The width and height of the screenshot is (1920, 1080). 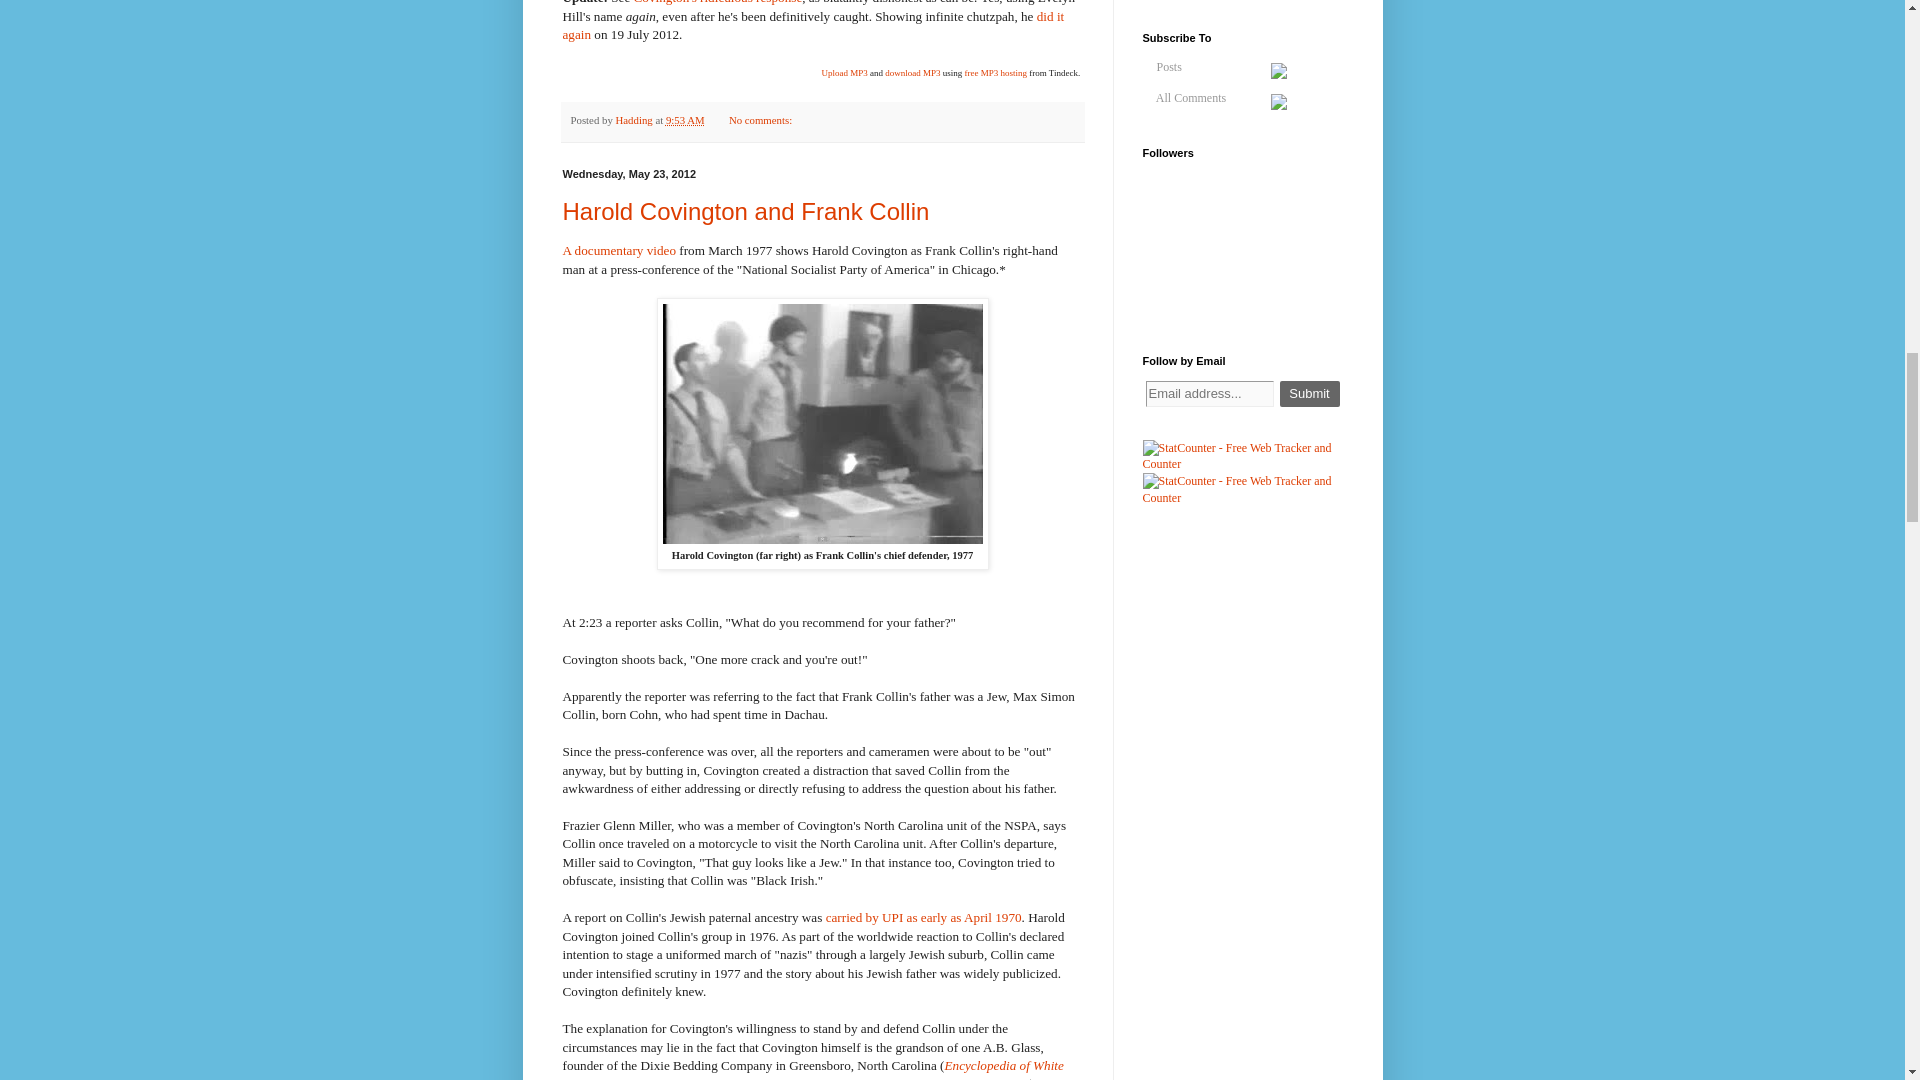 What do you see at coordinates (685, 120) in the screenshot?
I see `permanent link` at bounding box center [685, 120].